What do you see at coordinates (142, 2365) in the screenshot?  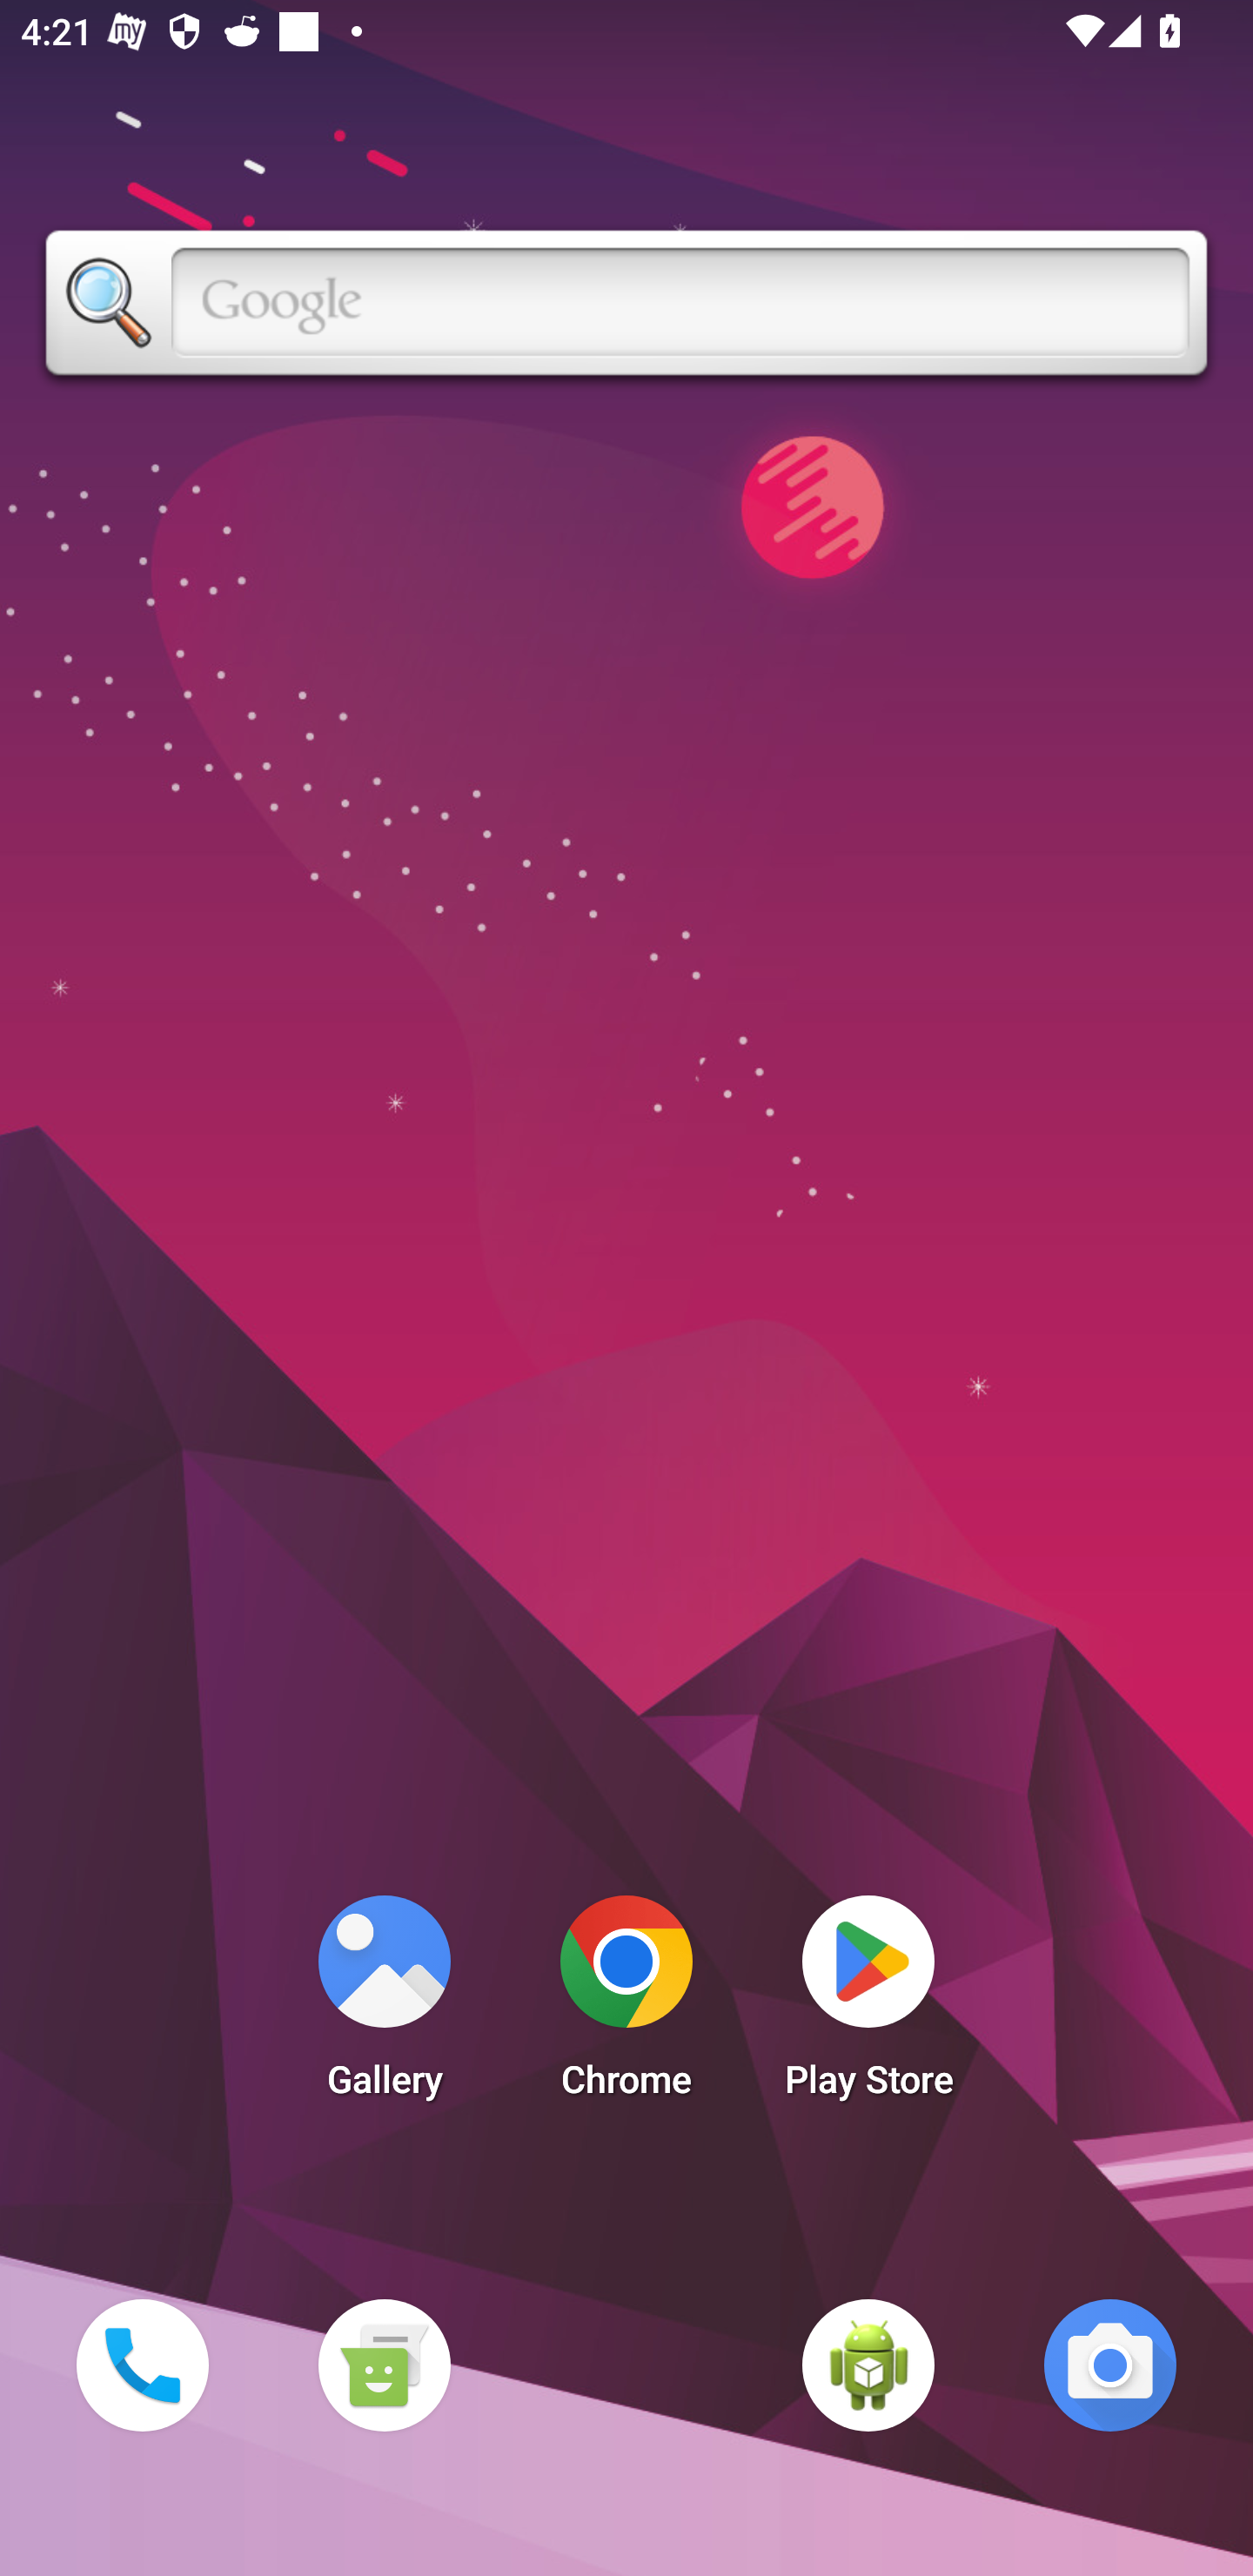 I see `Phone` at bounding box center [142, 2365].